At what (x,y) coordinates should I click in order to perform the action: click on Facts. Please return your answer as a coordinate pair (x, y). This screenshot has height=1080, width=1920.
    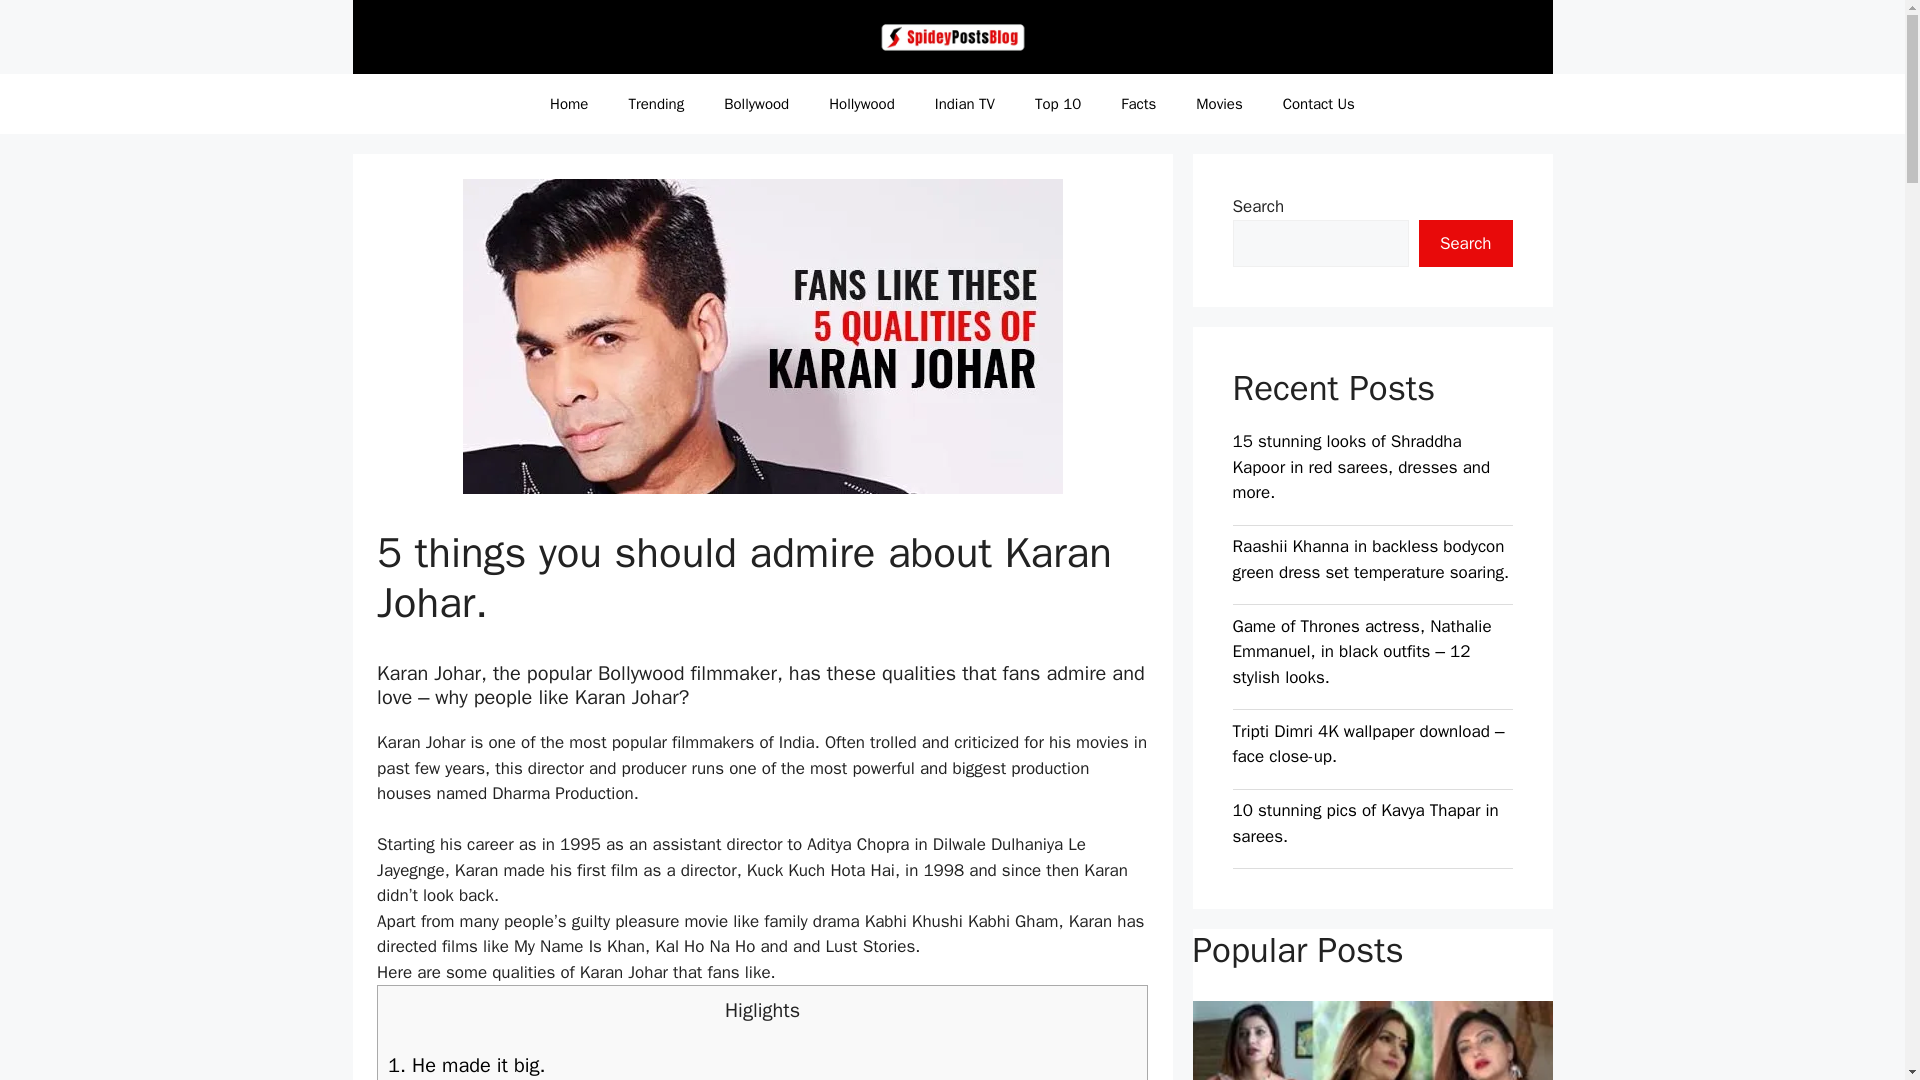
    Looking at the image, I should click on (1138, 104).